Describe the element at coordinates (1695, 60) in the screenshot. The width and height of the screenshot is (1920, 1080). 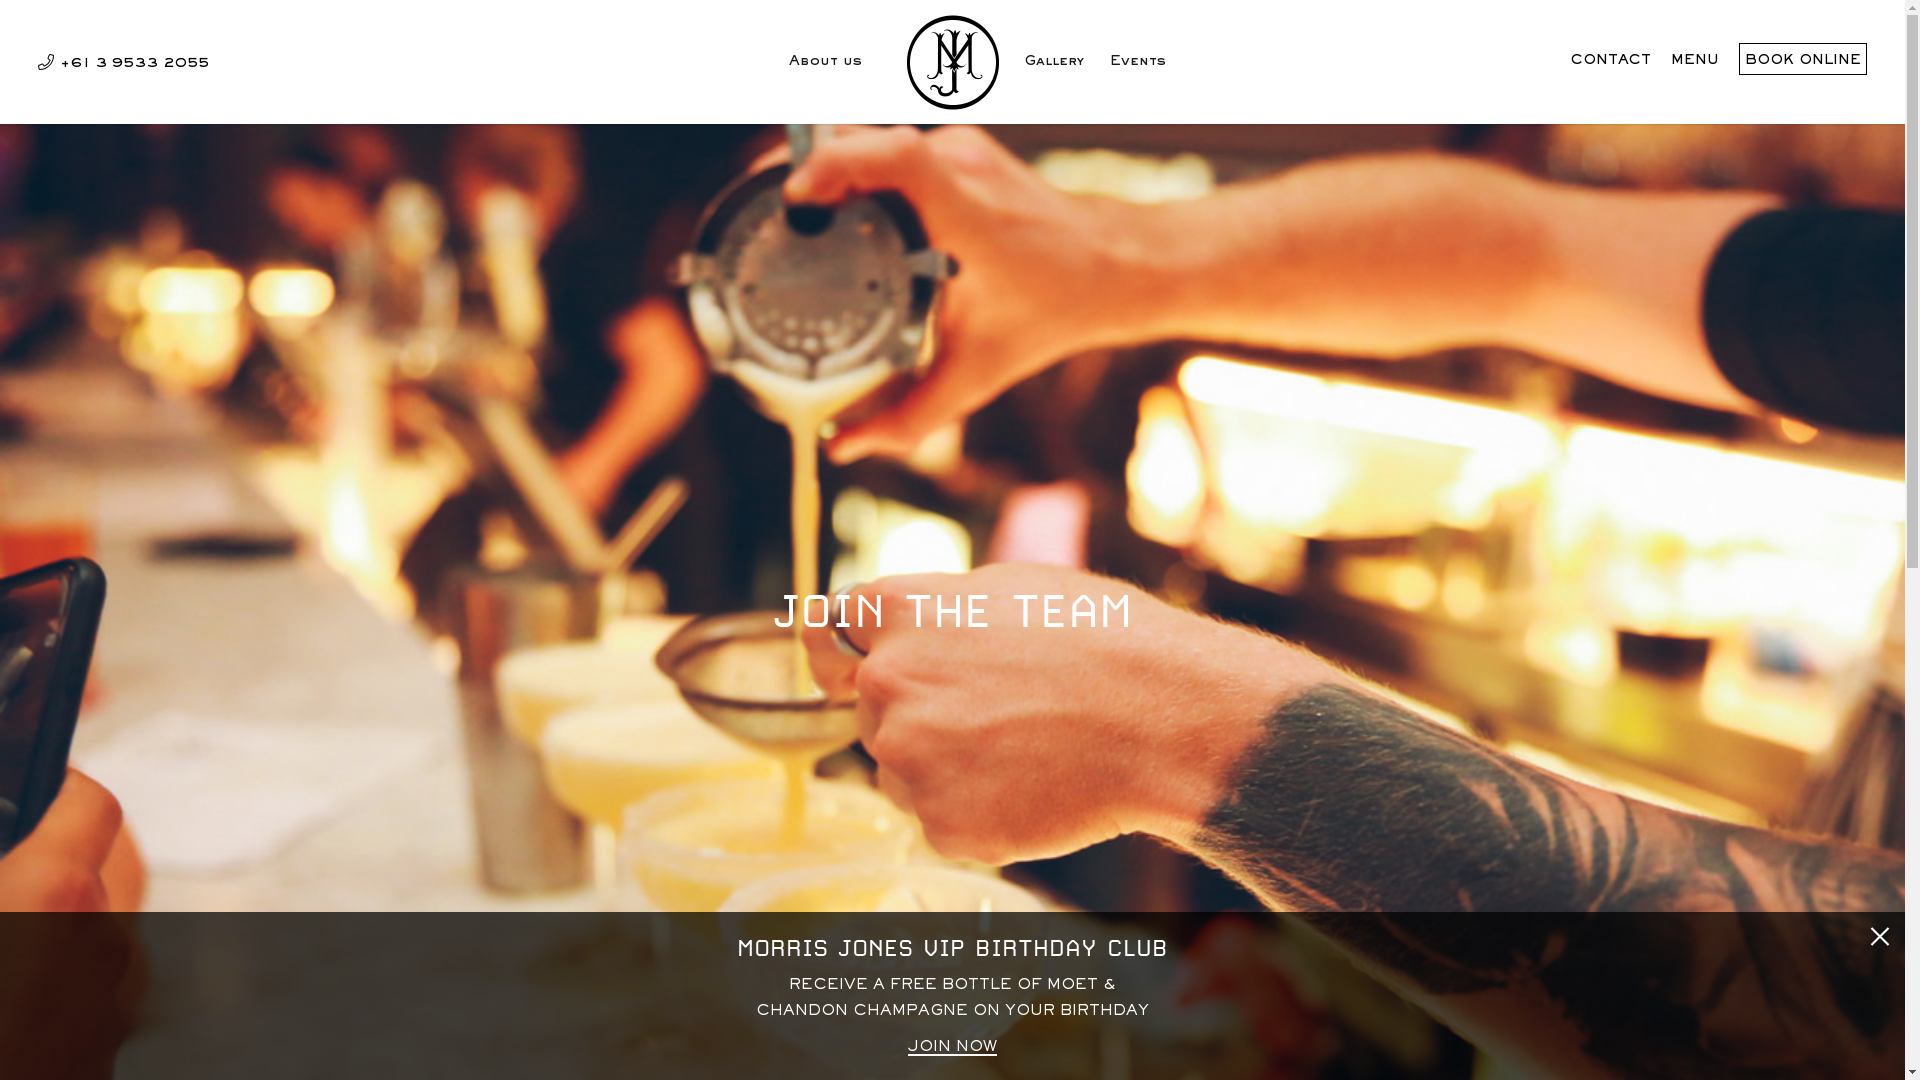
I see `MENU` at that location.